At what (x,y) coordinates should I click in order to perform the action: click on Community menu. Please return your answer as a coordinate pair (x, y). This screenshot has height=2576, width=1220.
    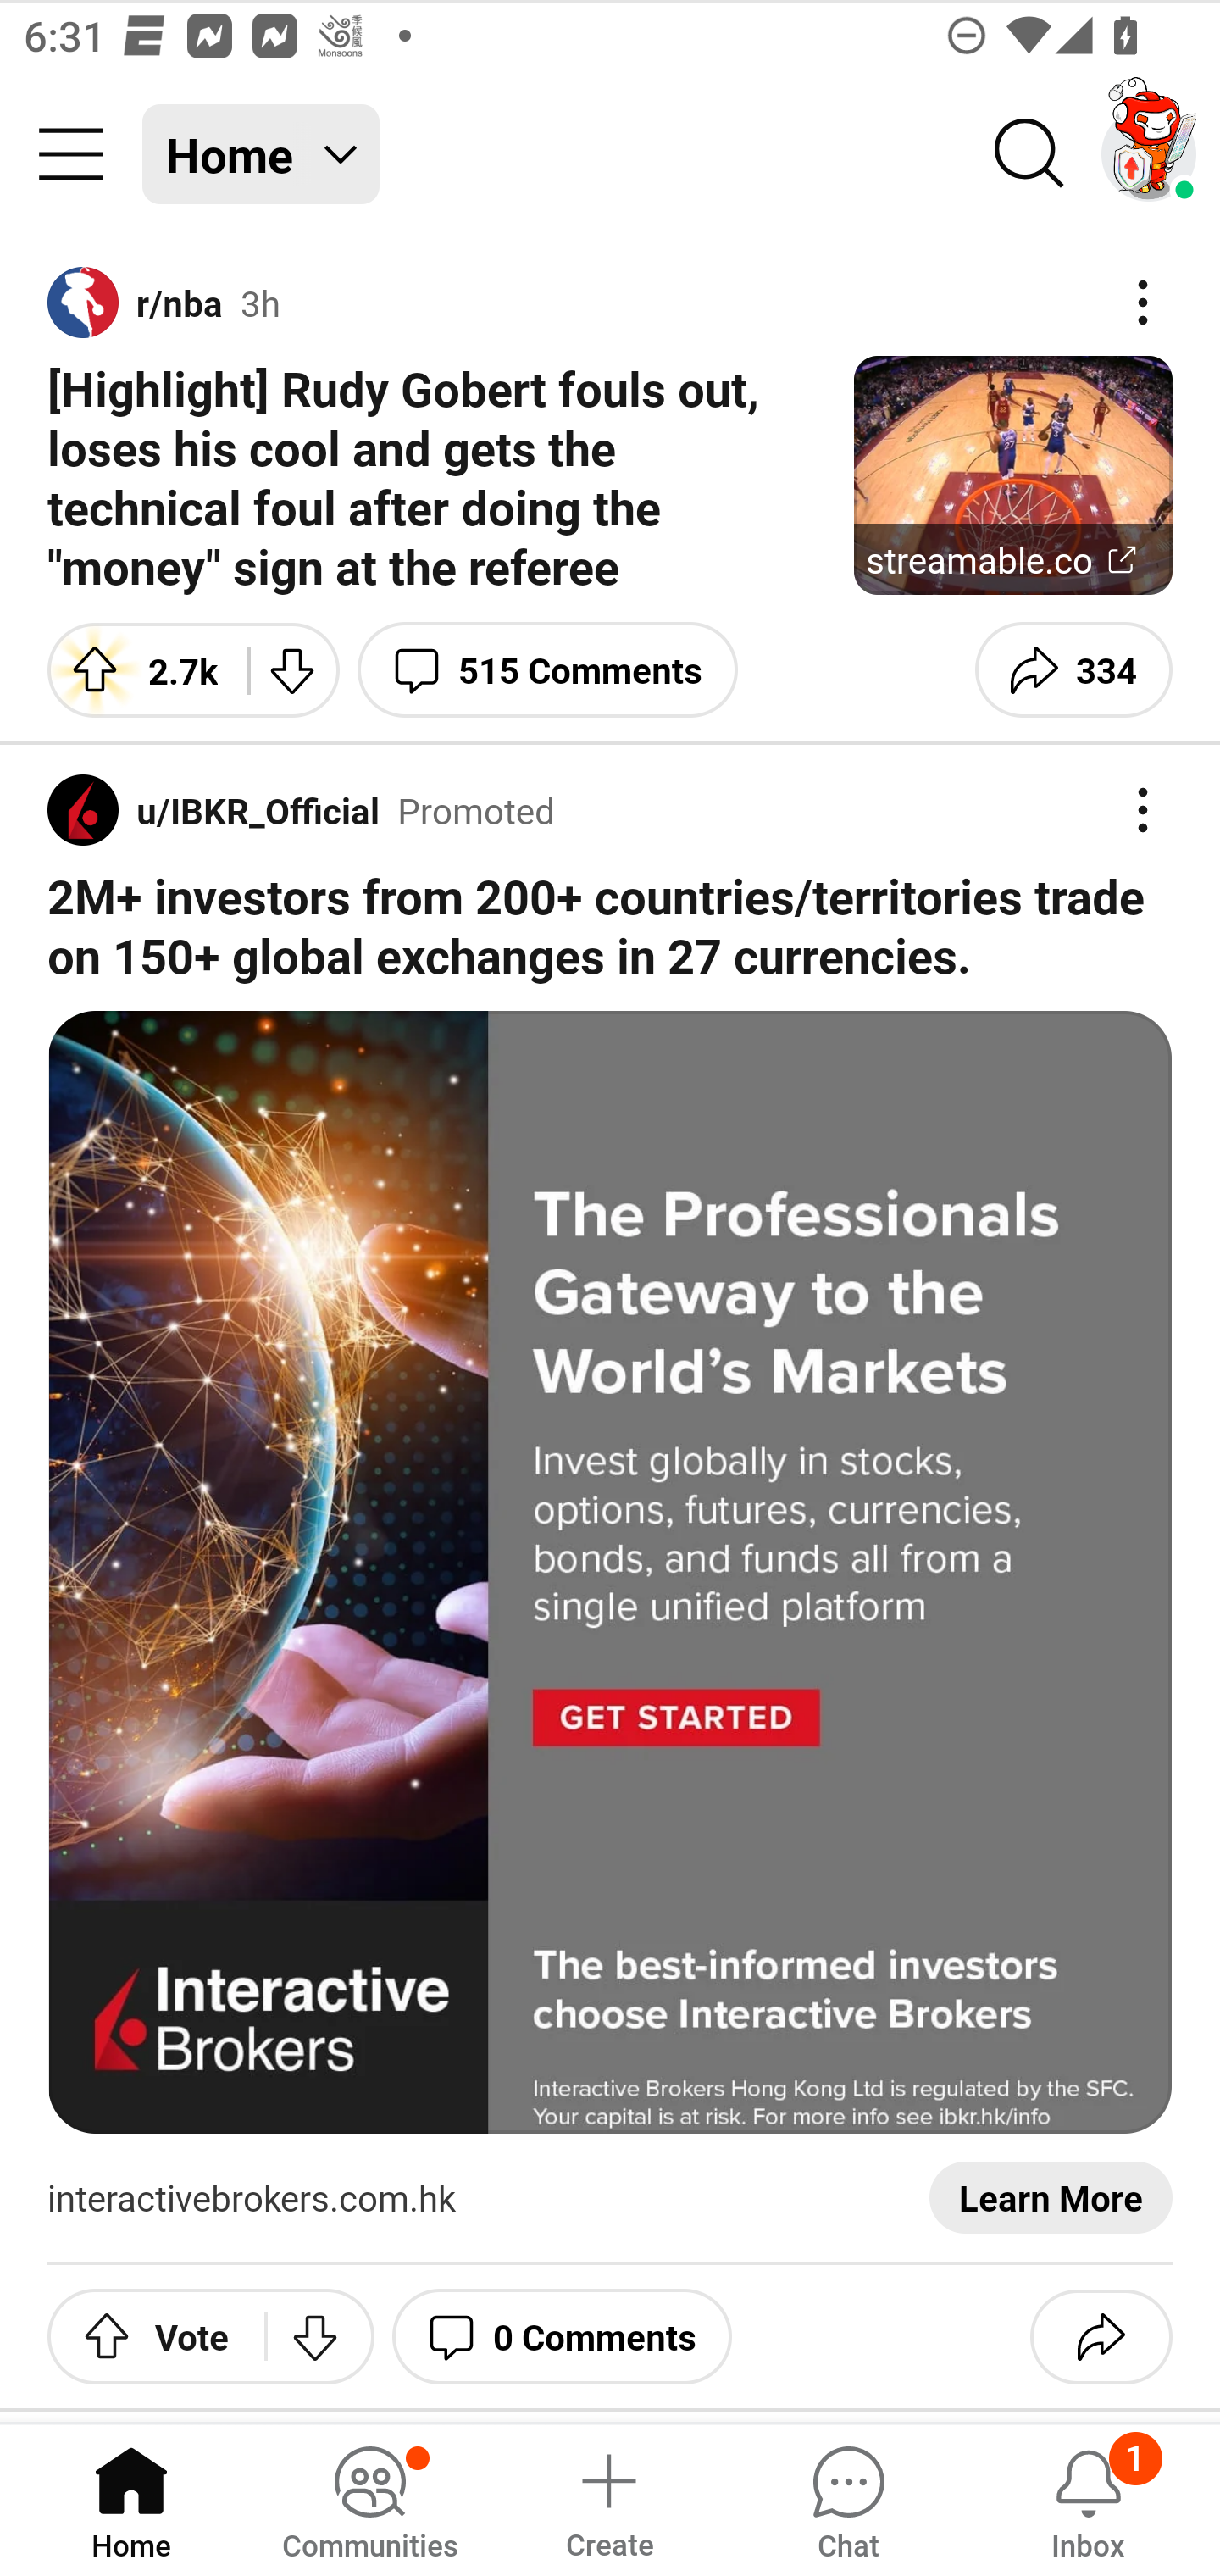
    Looking at the image, I should click on (71, 154).